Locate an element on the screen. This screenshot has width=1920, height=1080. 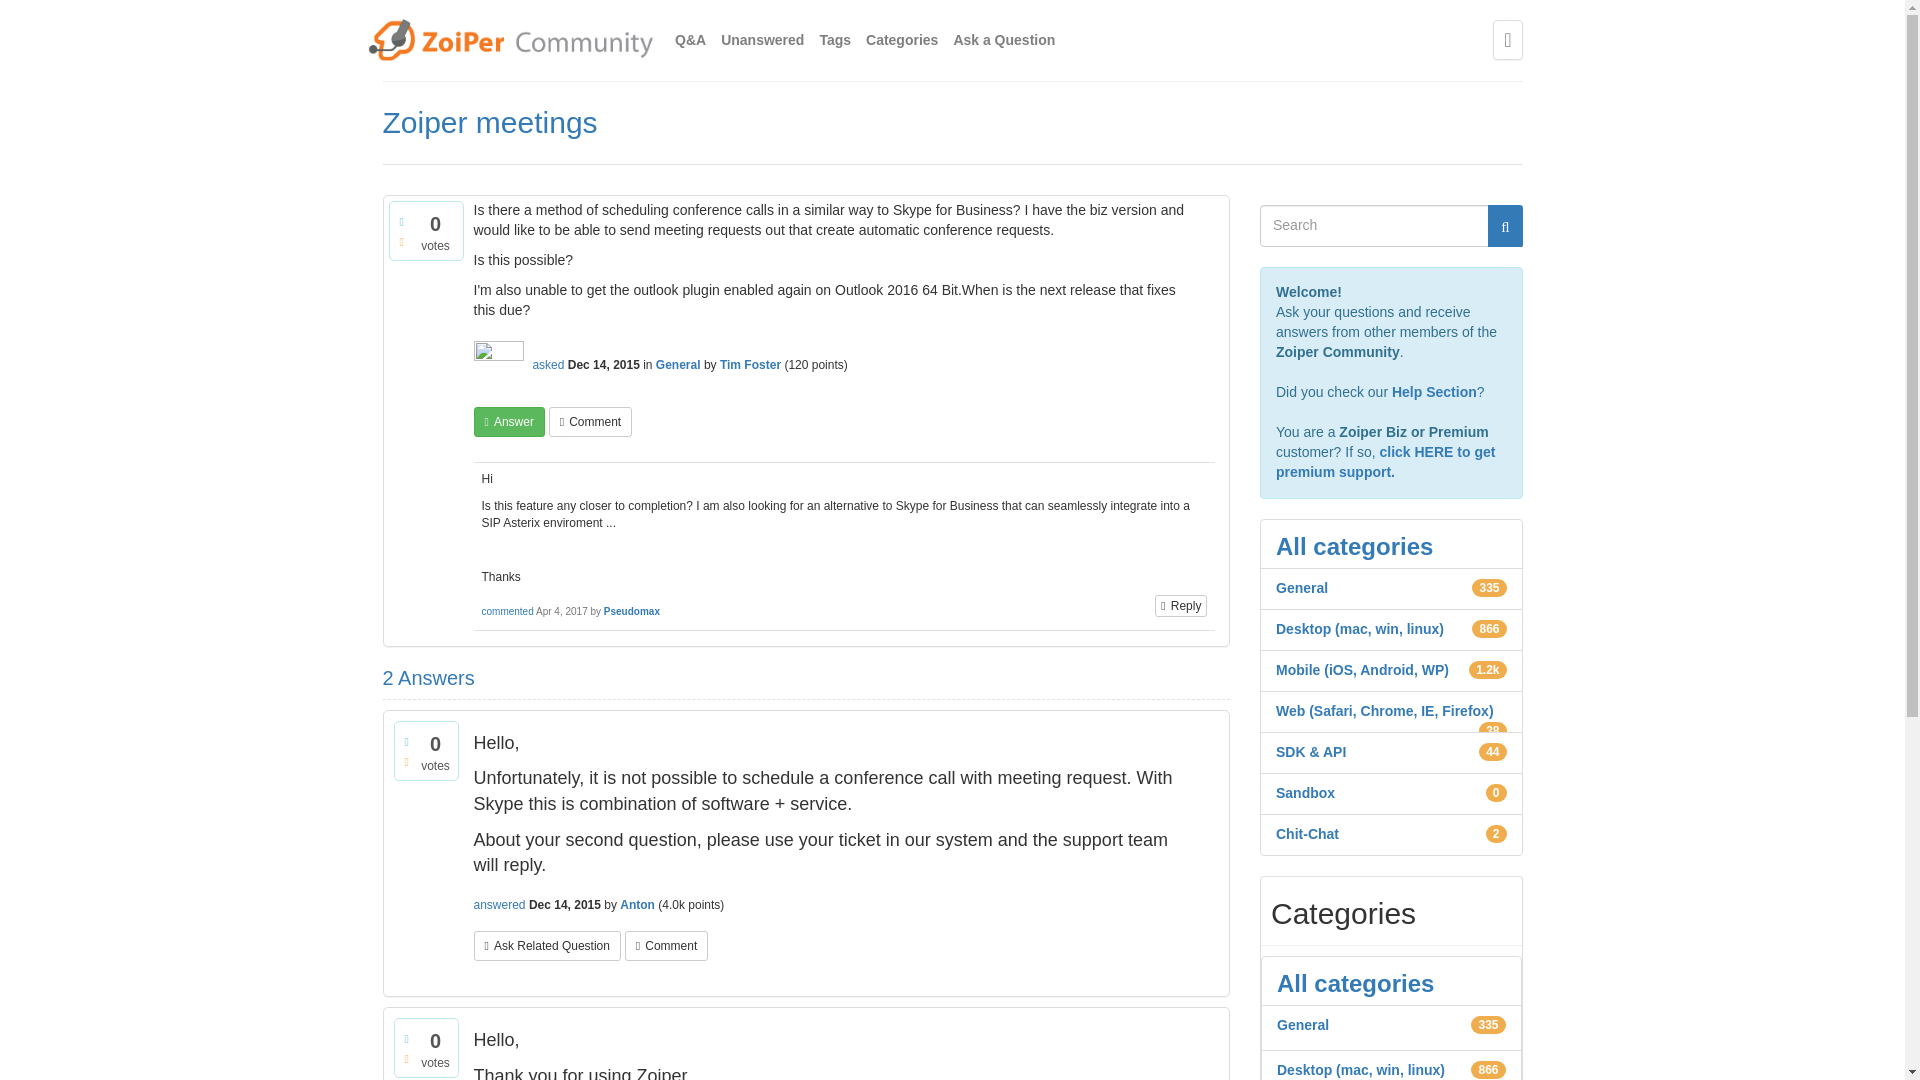
Ask a Question is located at coordinates (1003, 40).